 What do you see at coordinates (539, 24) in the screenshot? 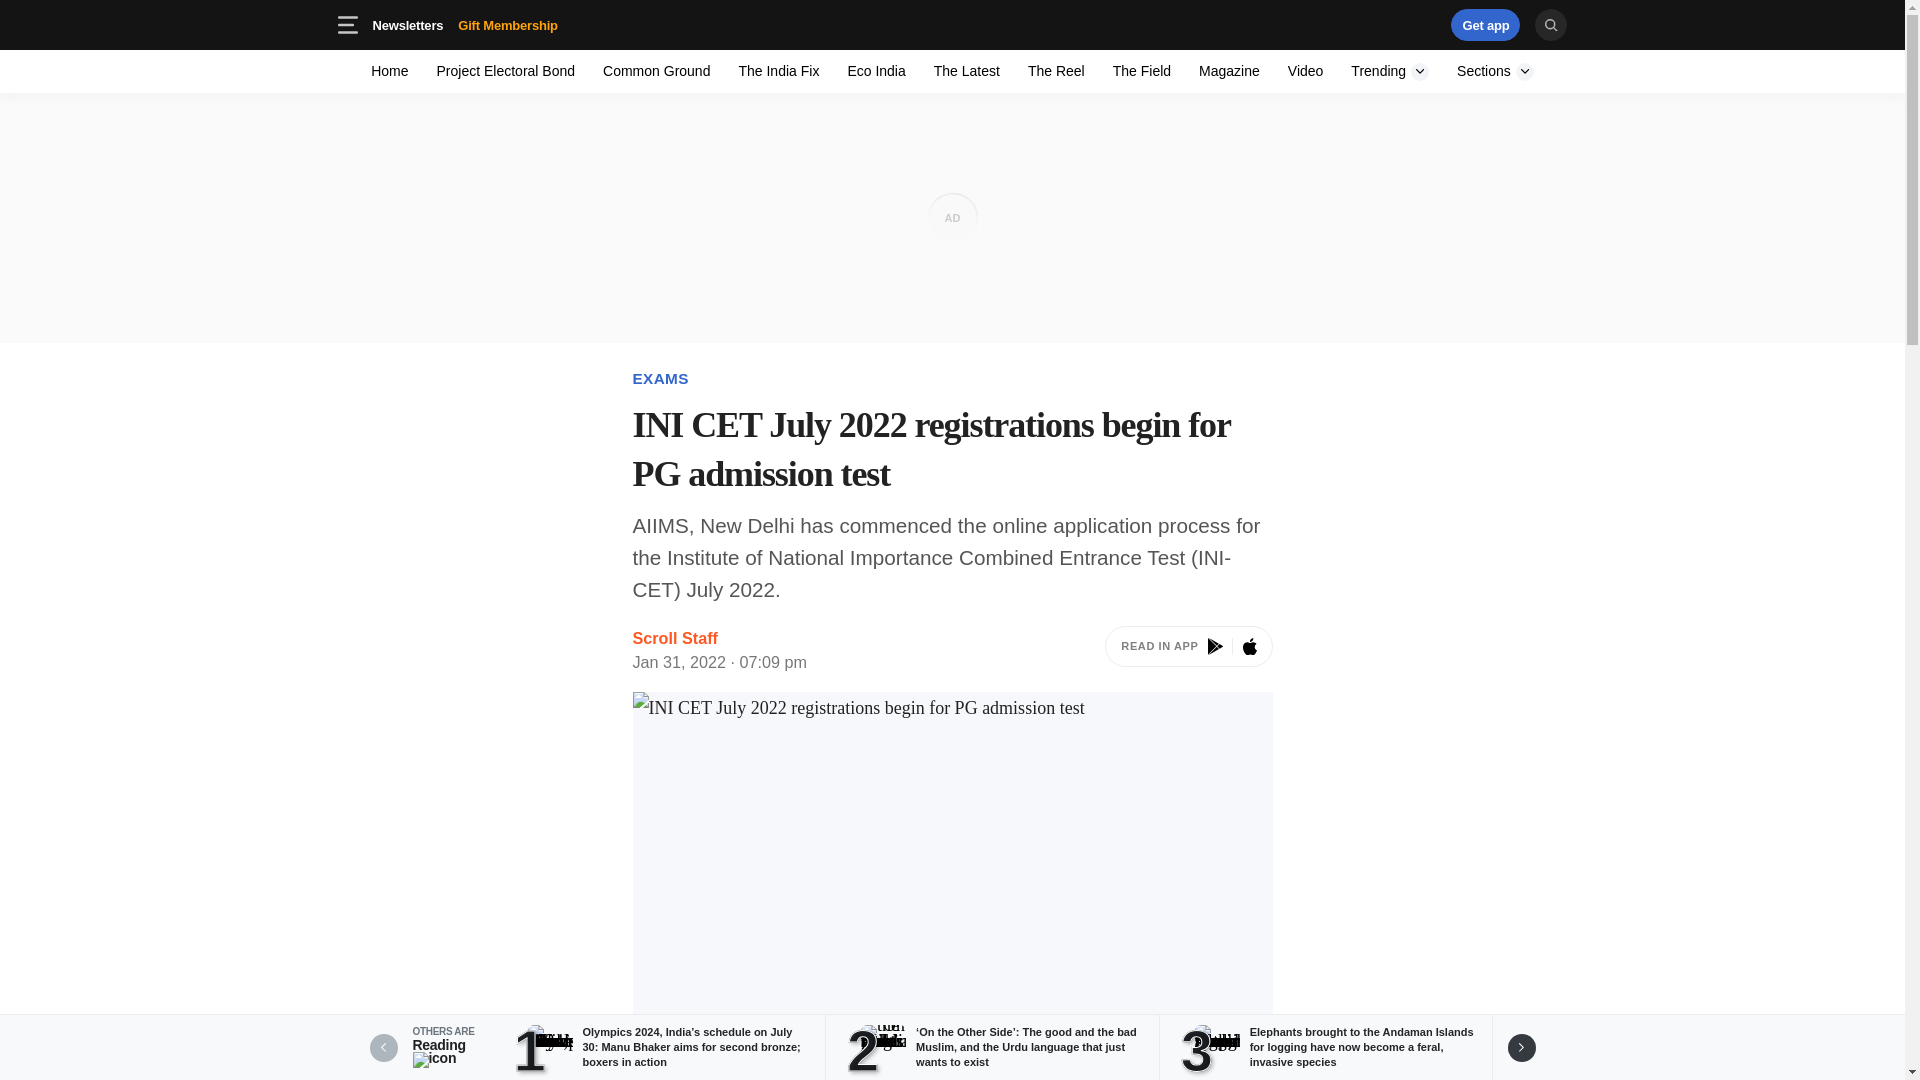
I see `Sections` at bounding box center [539, 24].